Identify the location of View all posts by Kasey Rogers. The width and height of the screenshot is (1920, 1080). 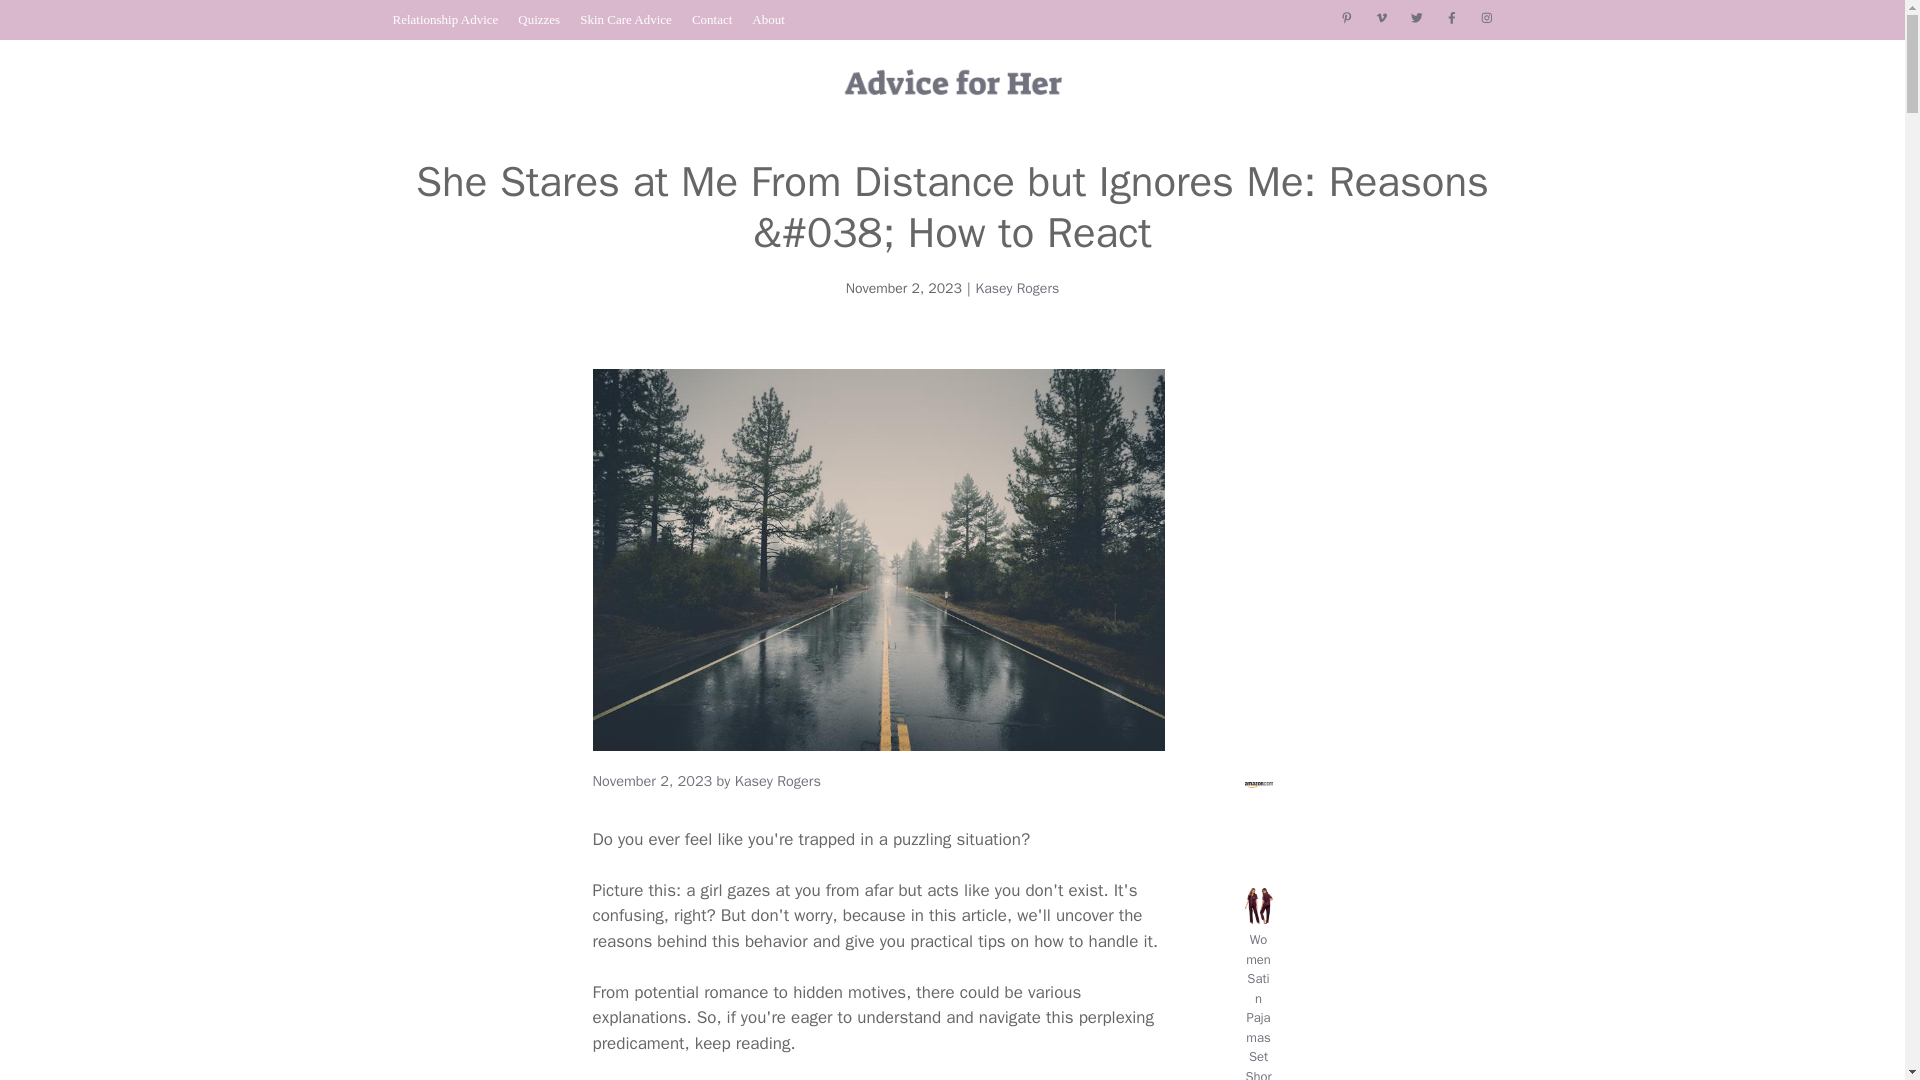
(778, 780).